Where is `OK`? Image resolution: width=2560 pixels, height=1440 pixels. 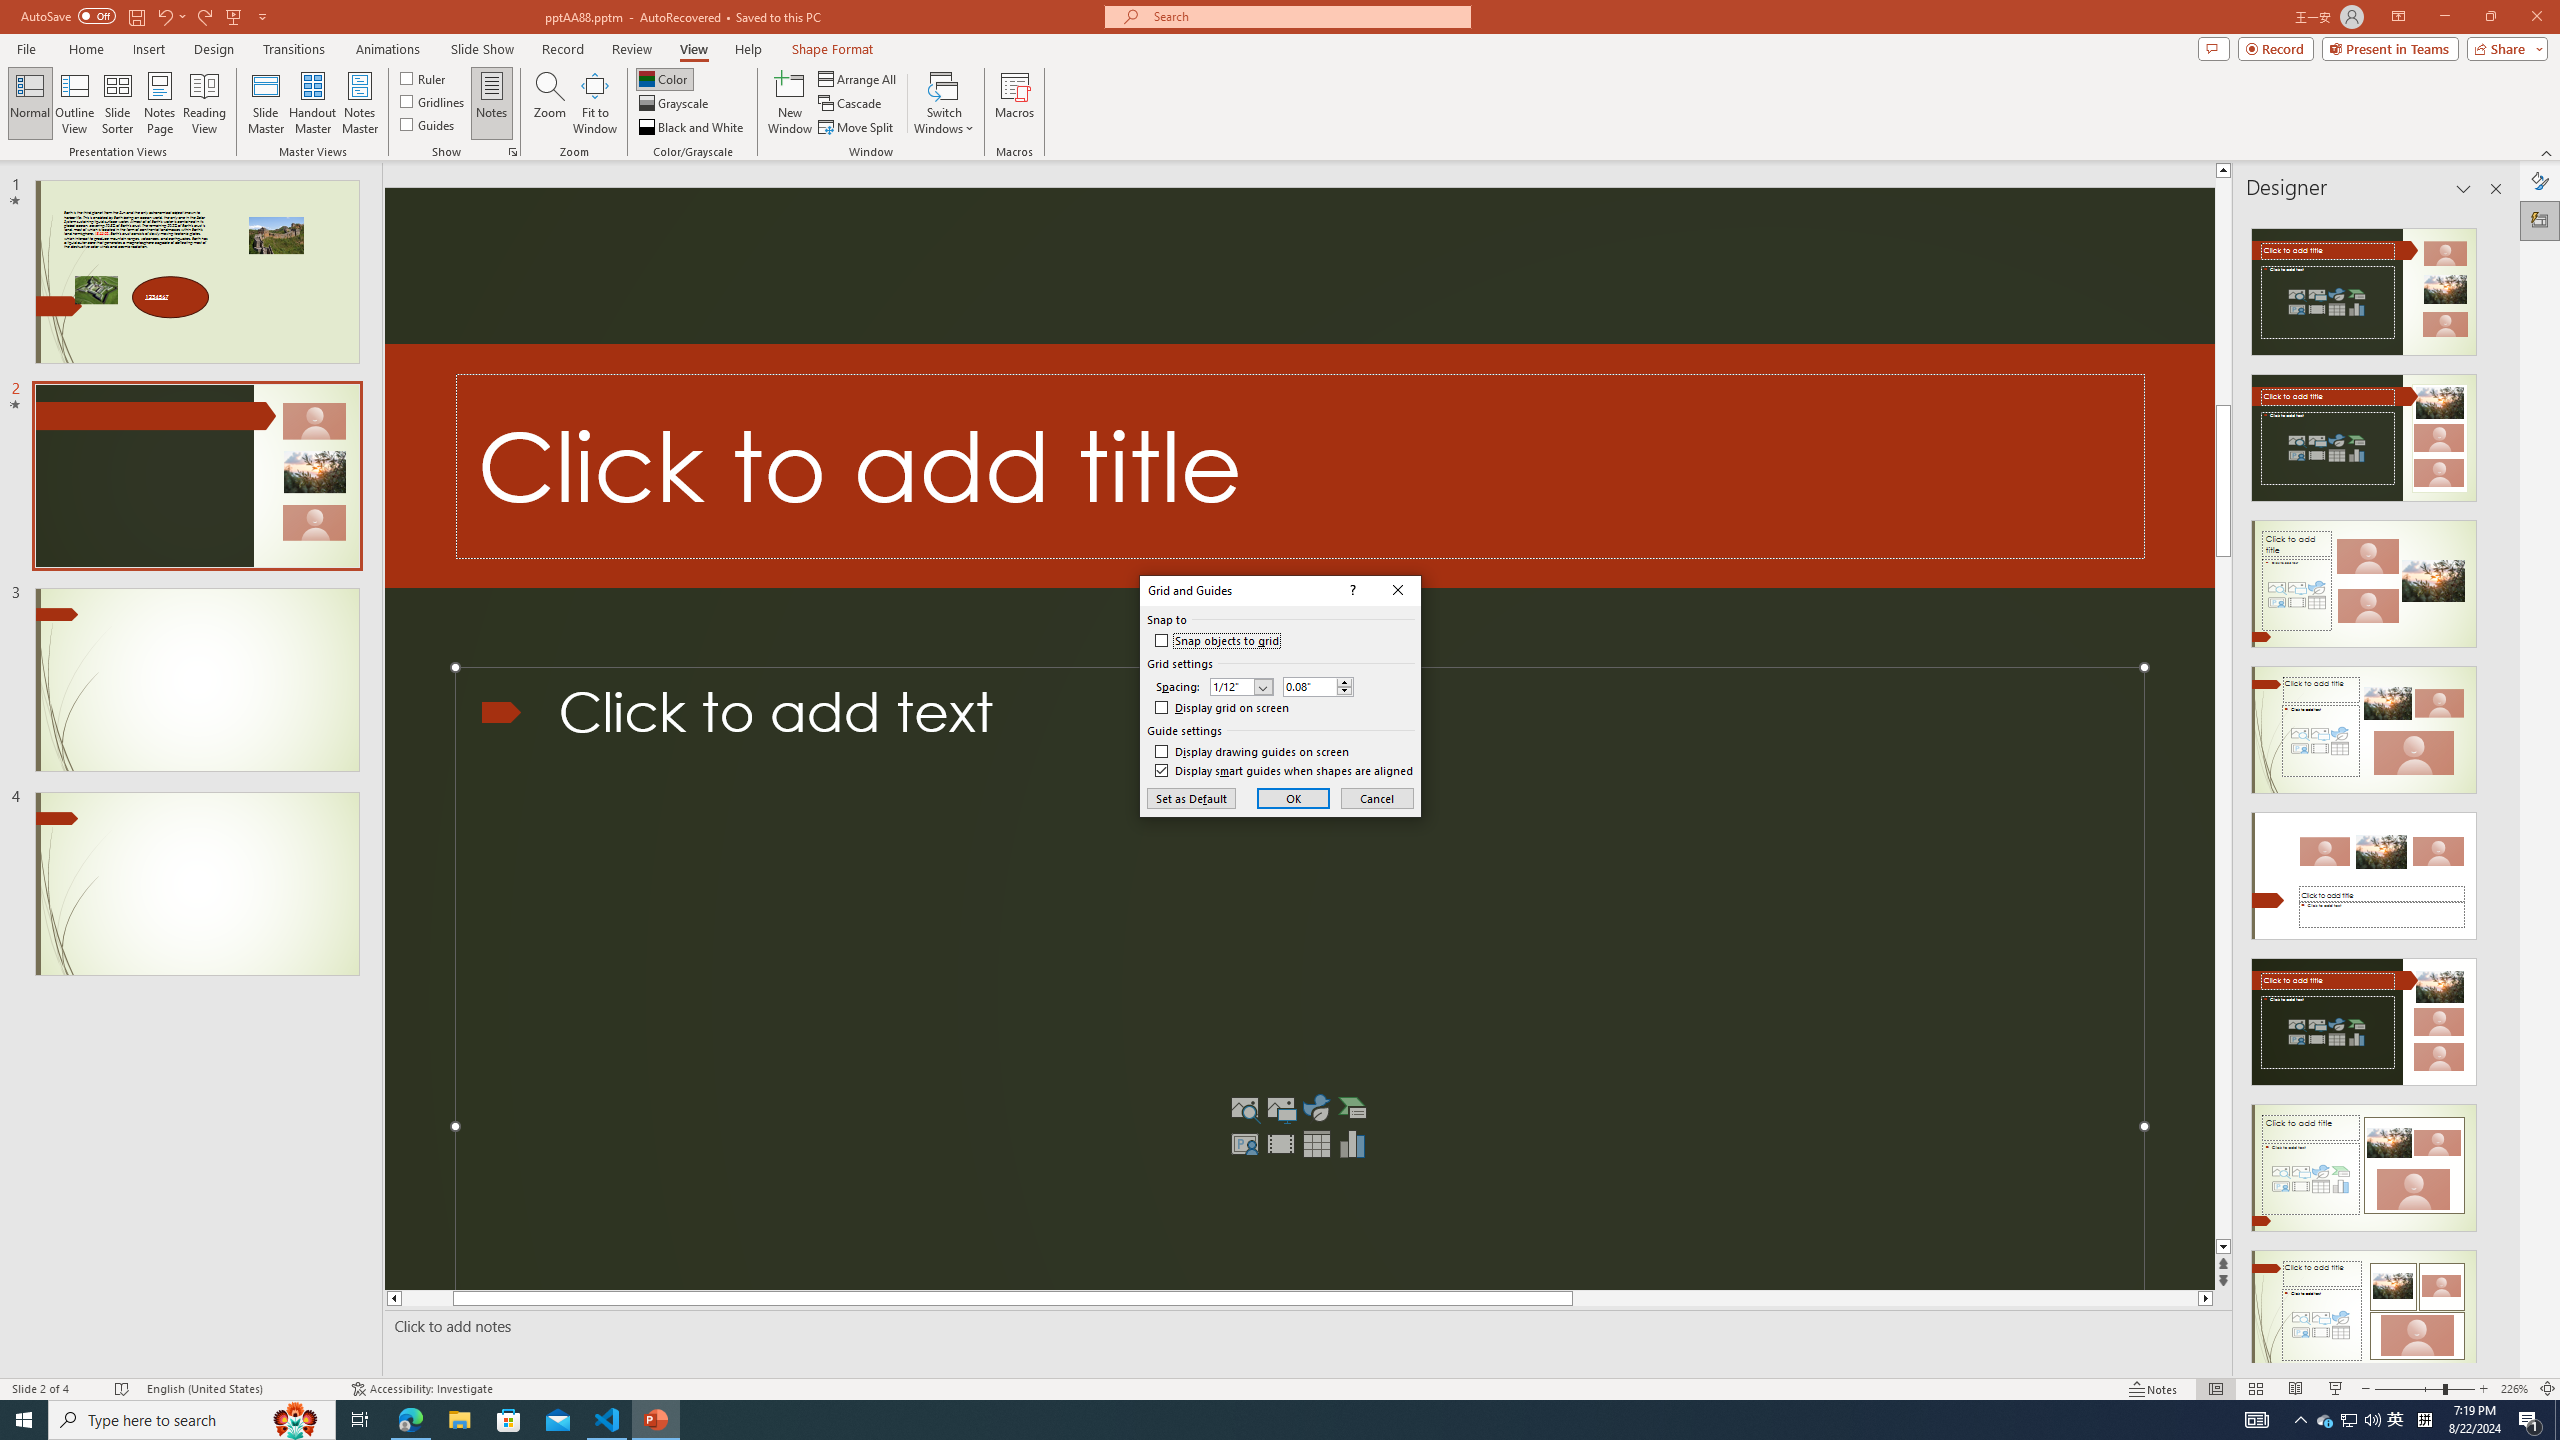
OK is located at coordinates (1294, 798).